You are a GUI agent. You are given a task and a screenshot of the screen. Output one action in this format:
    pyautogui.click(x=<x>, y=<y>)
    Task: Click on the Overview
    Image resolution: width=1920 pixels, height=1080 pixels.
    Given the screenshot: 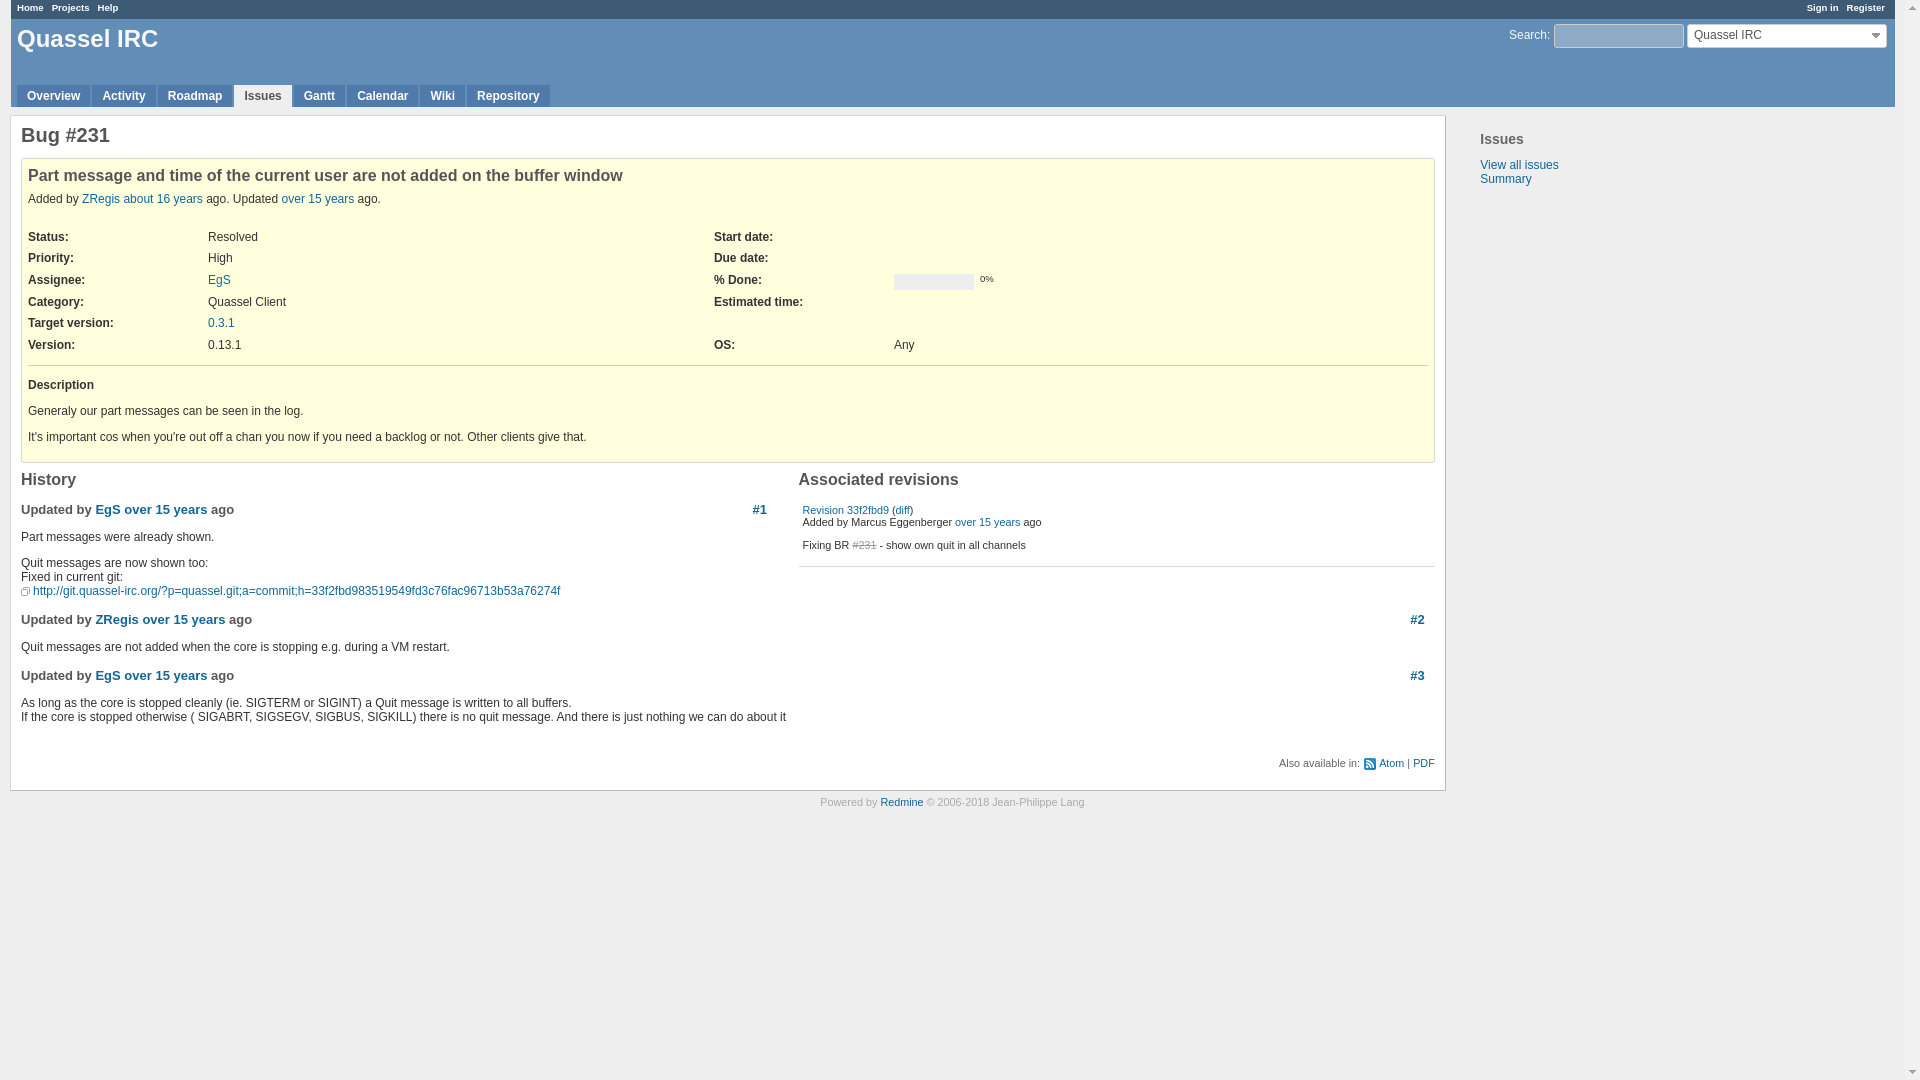 What is the action you would take?
    pyautogui.click(x=54, y=96)
    